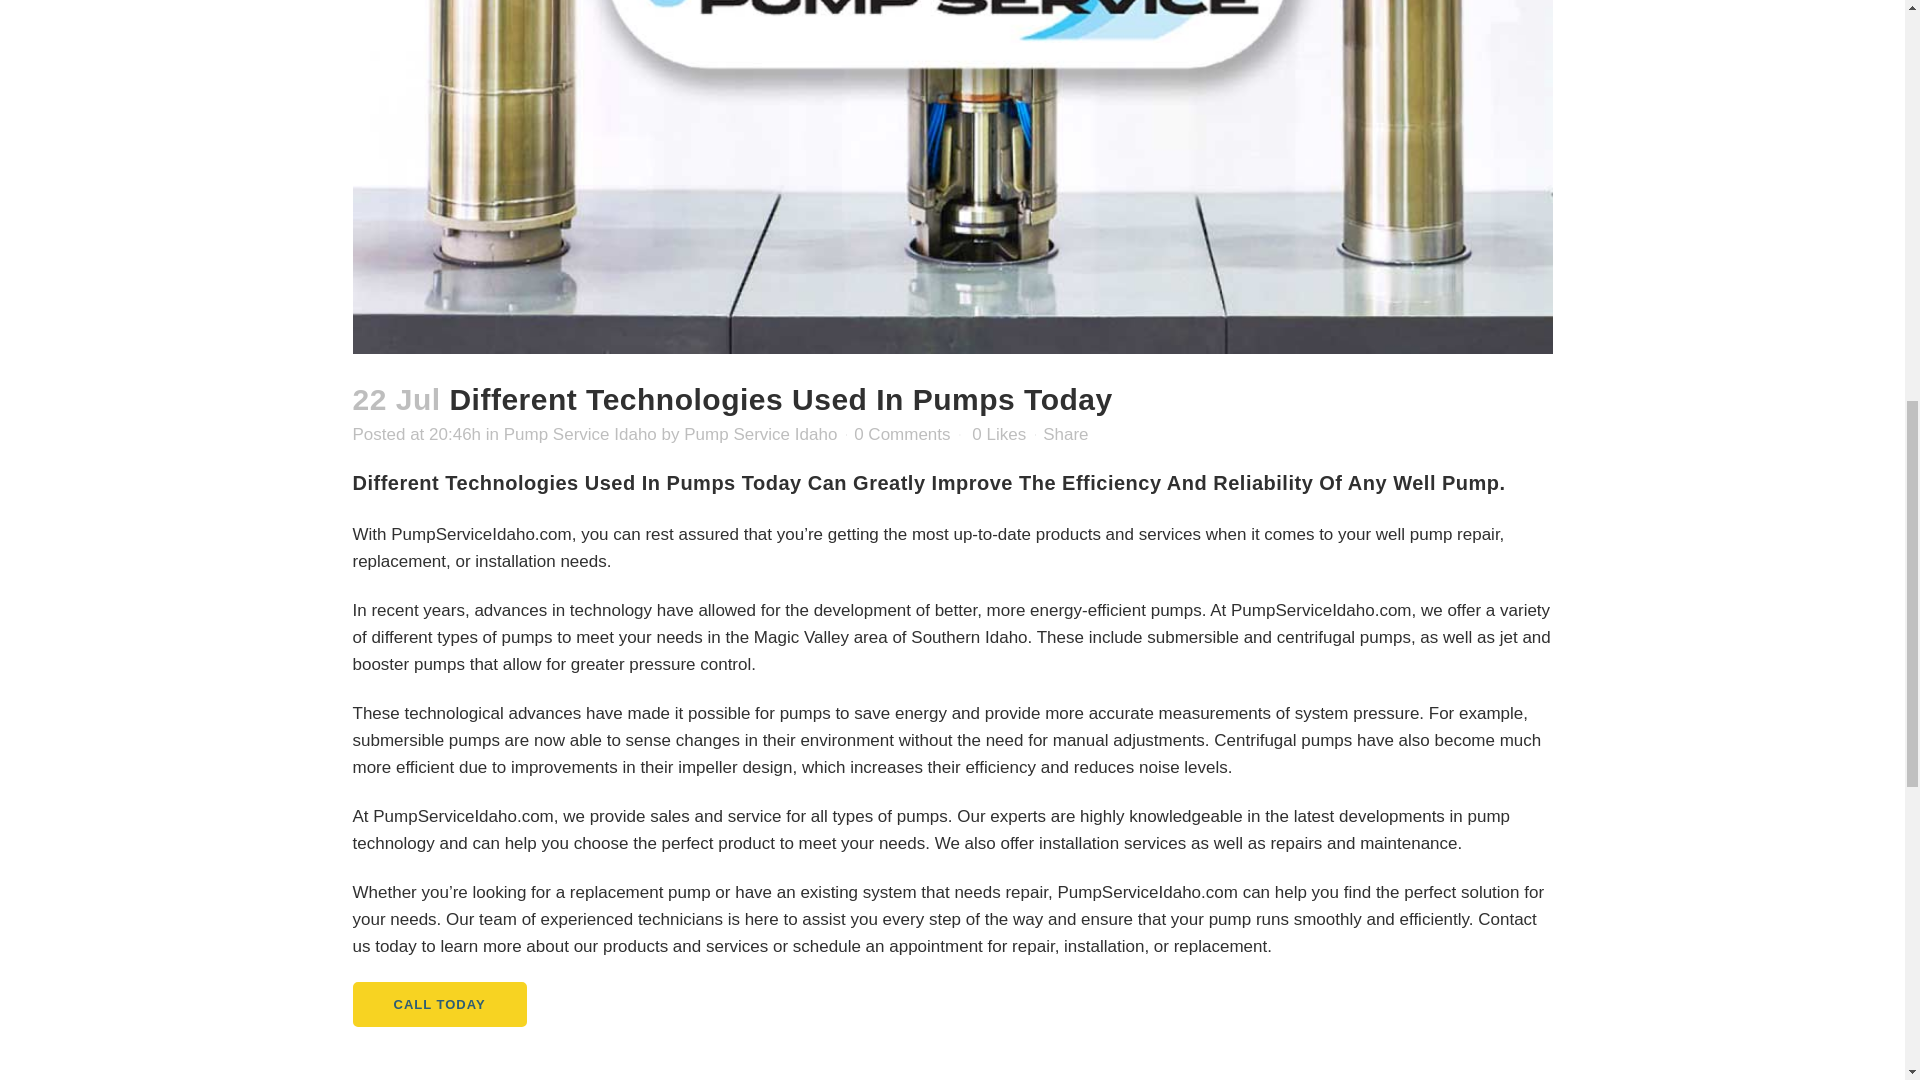 The image size is (1920, 1080). I want to click on Pump Service Idaho, so click(580, 434).